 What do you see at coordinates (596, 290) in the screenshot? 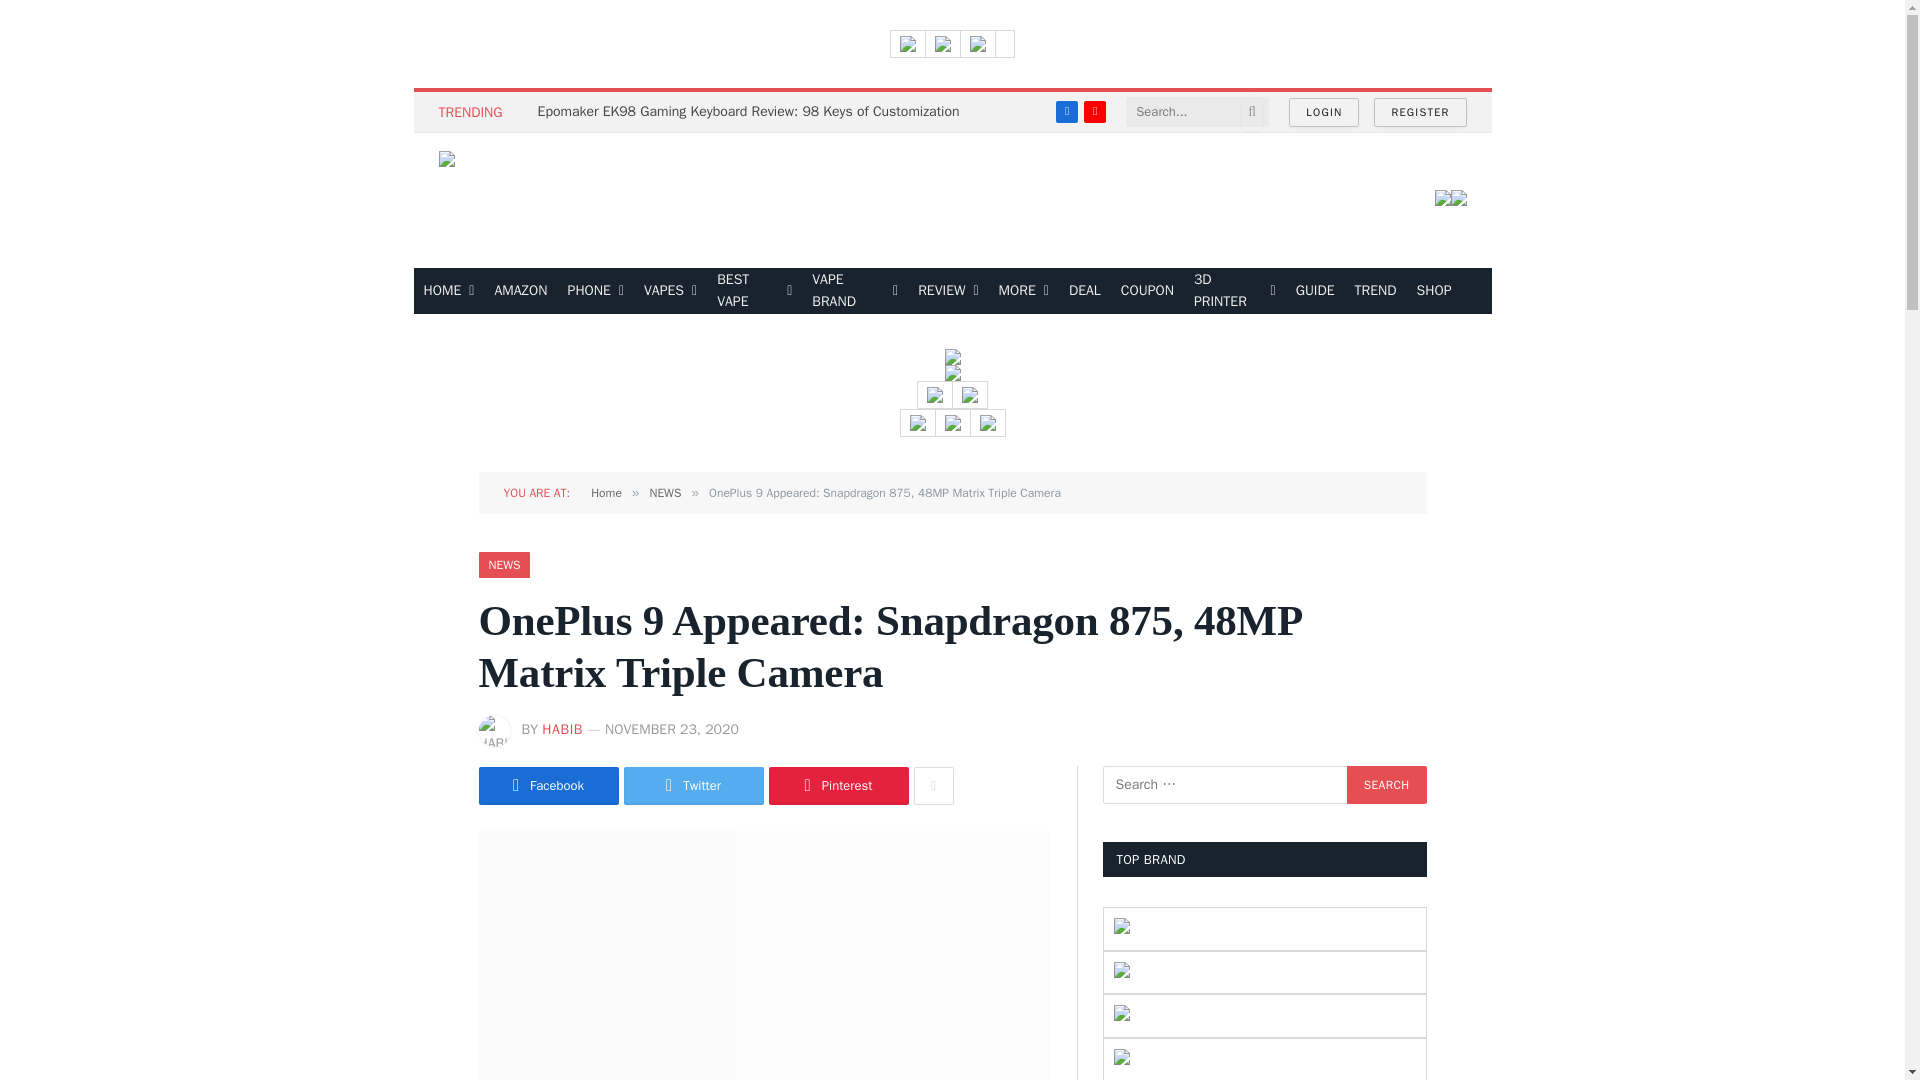
I see `PHONE` at bounding box center [596, 290].